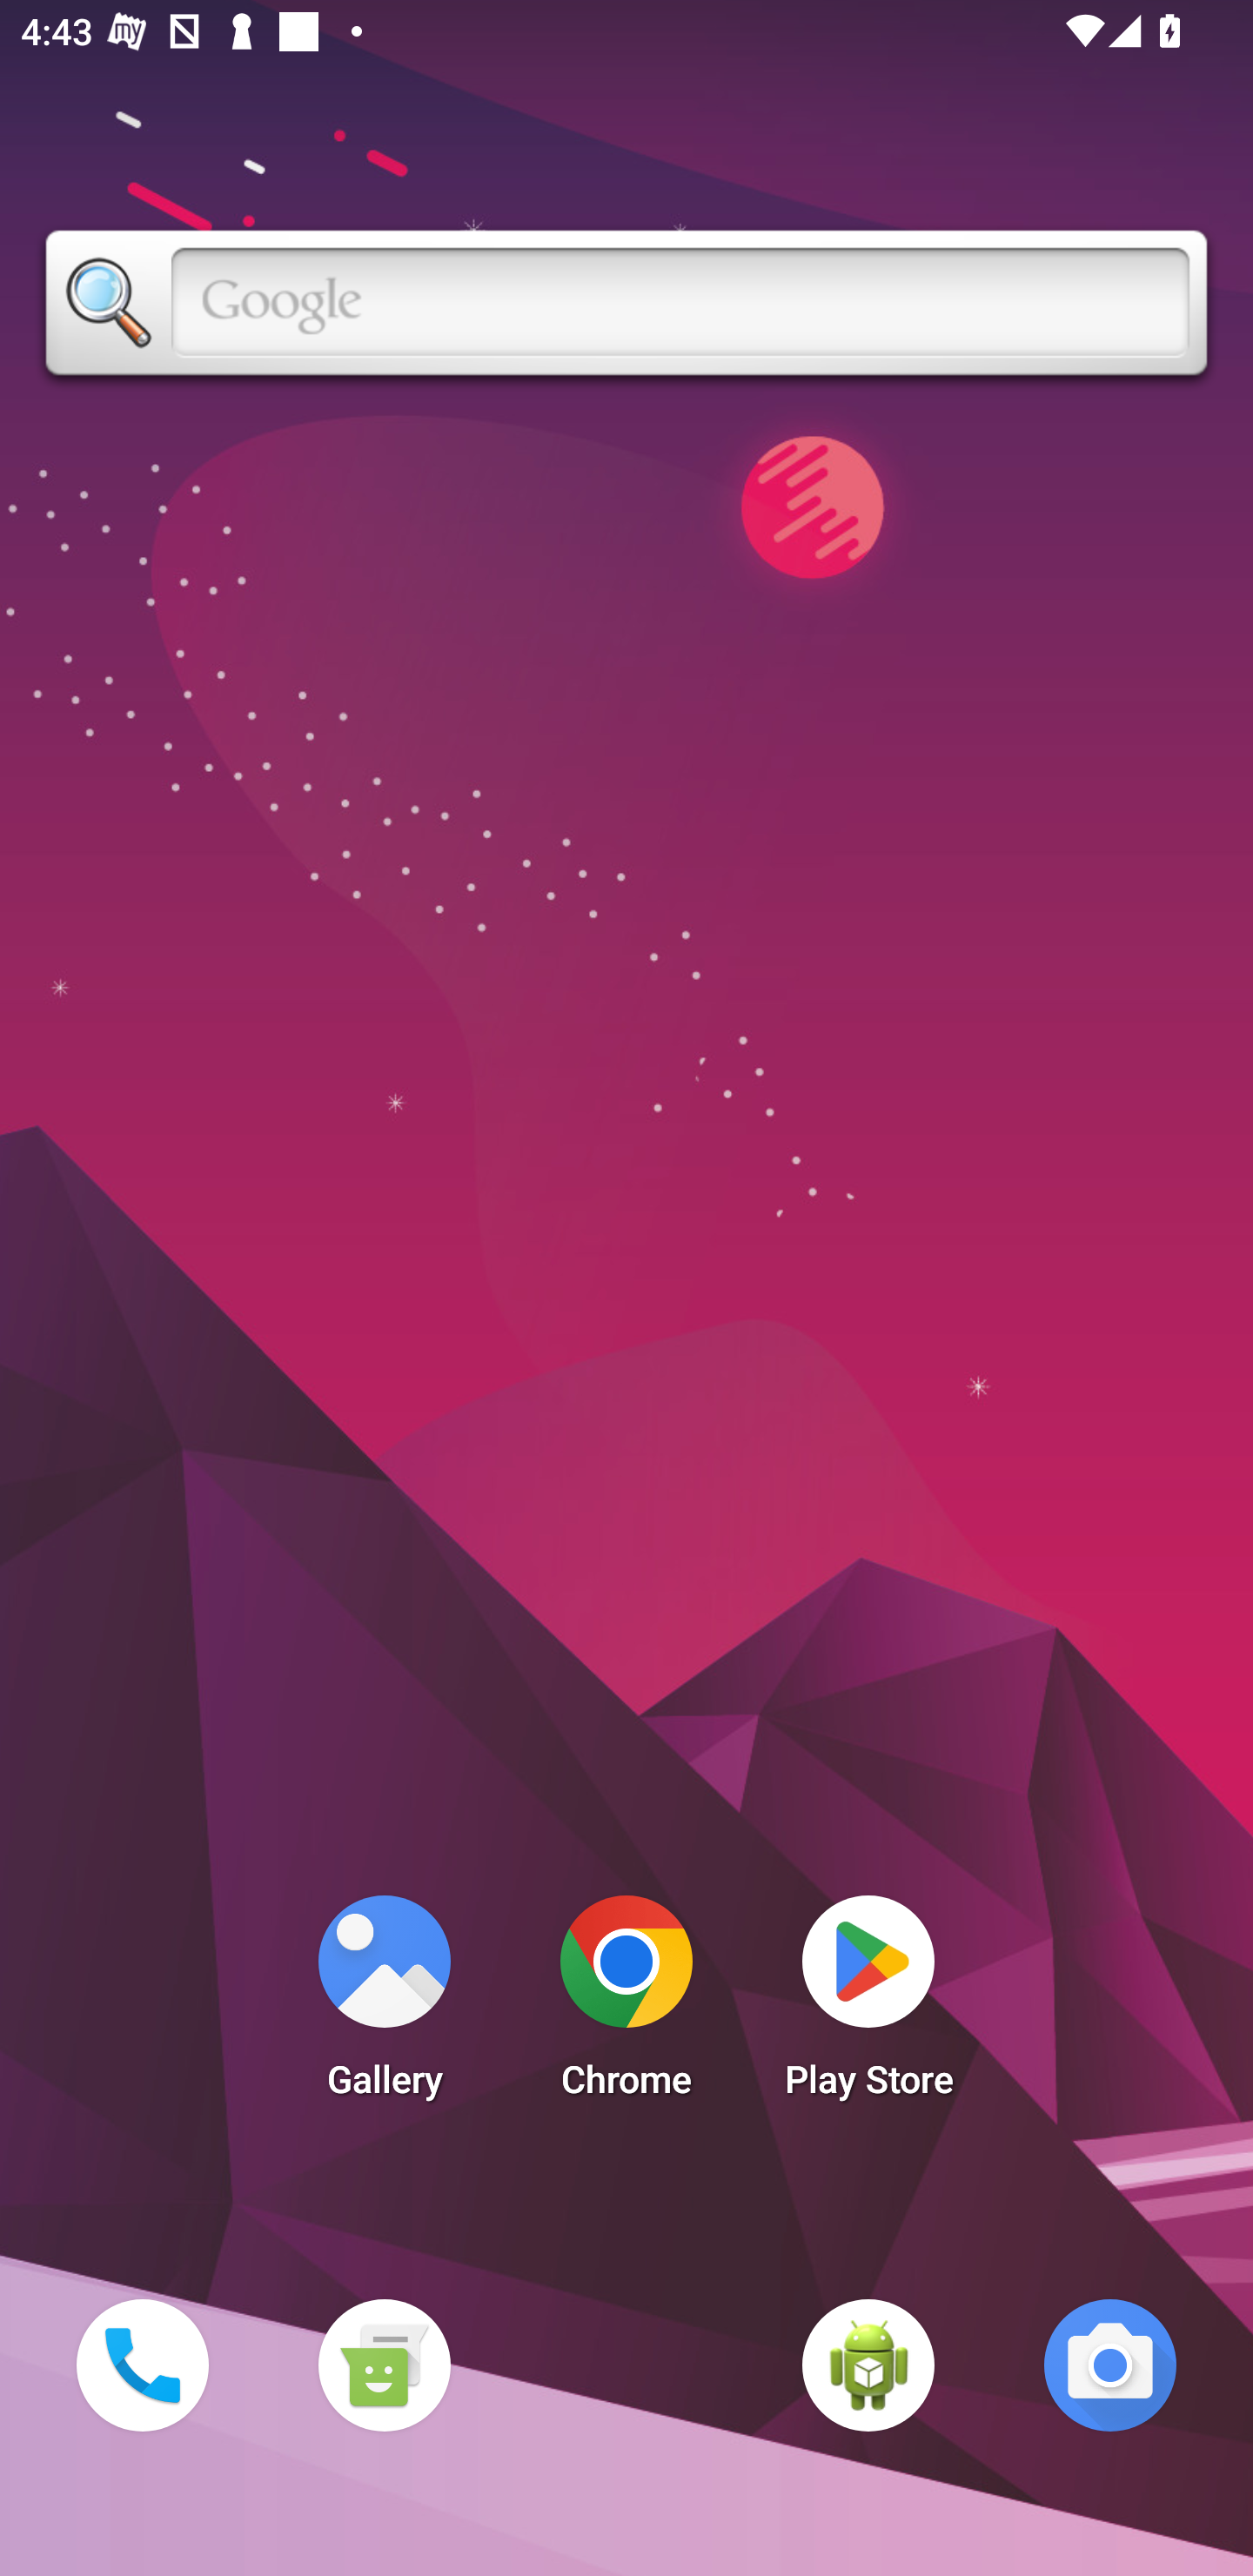 The height and width of the screenshot is (2576, 1253). What do you see at coordinates (384, 2365) in the screenshot?
I see `Messaging` at bounding box center [384, 2365].